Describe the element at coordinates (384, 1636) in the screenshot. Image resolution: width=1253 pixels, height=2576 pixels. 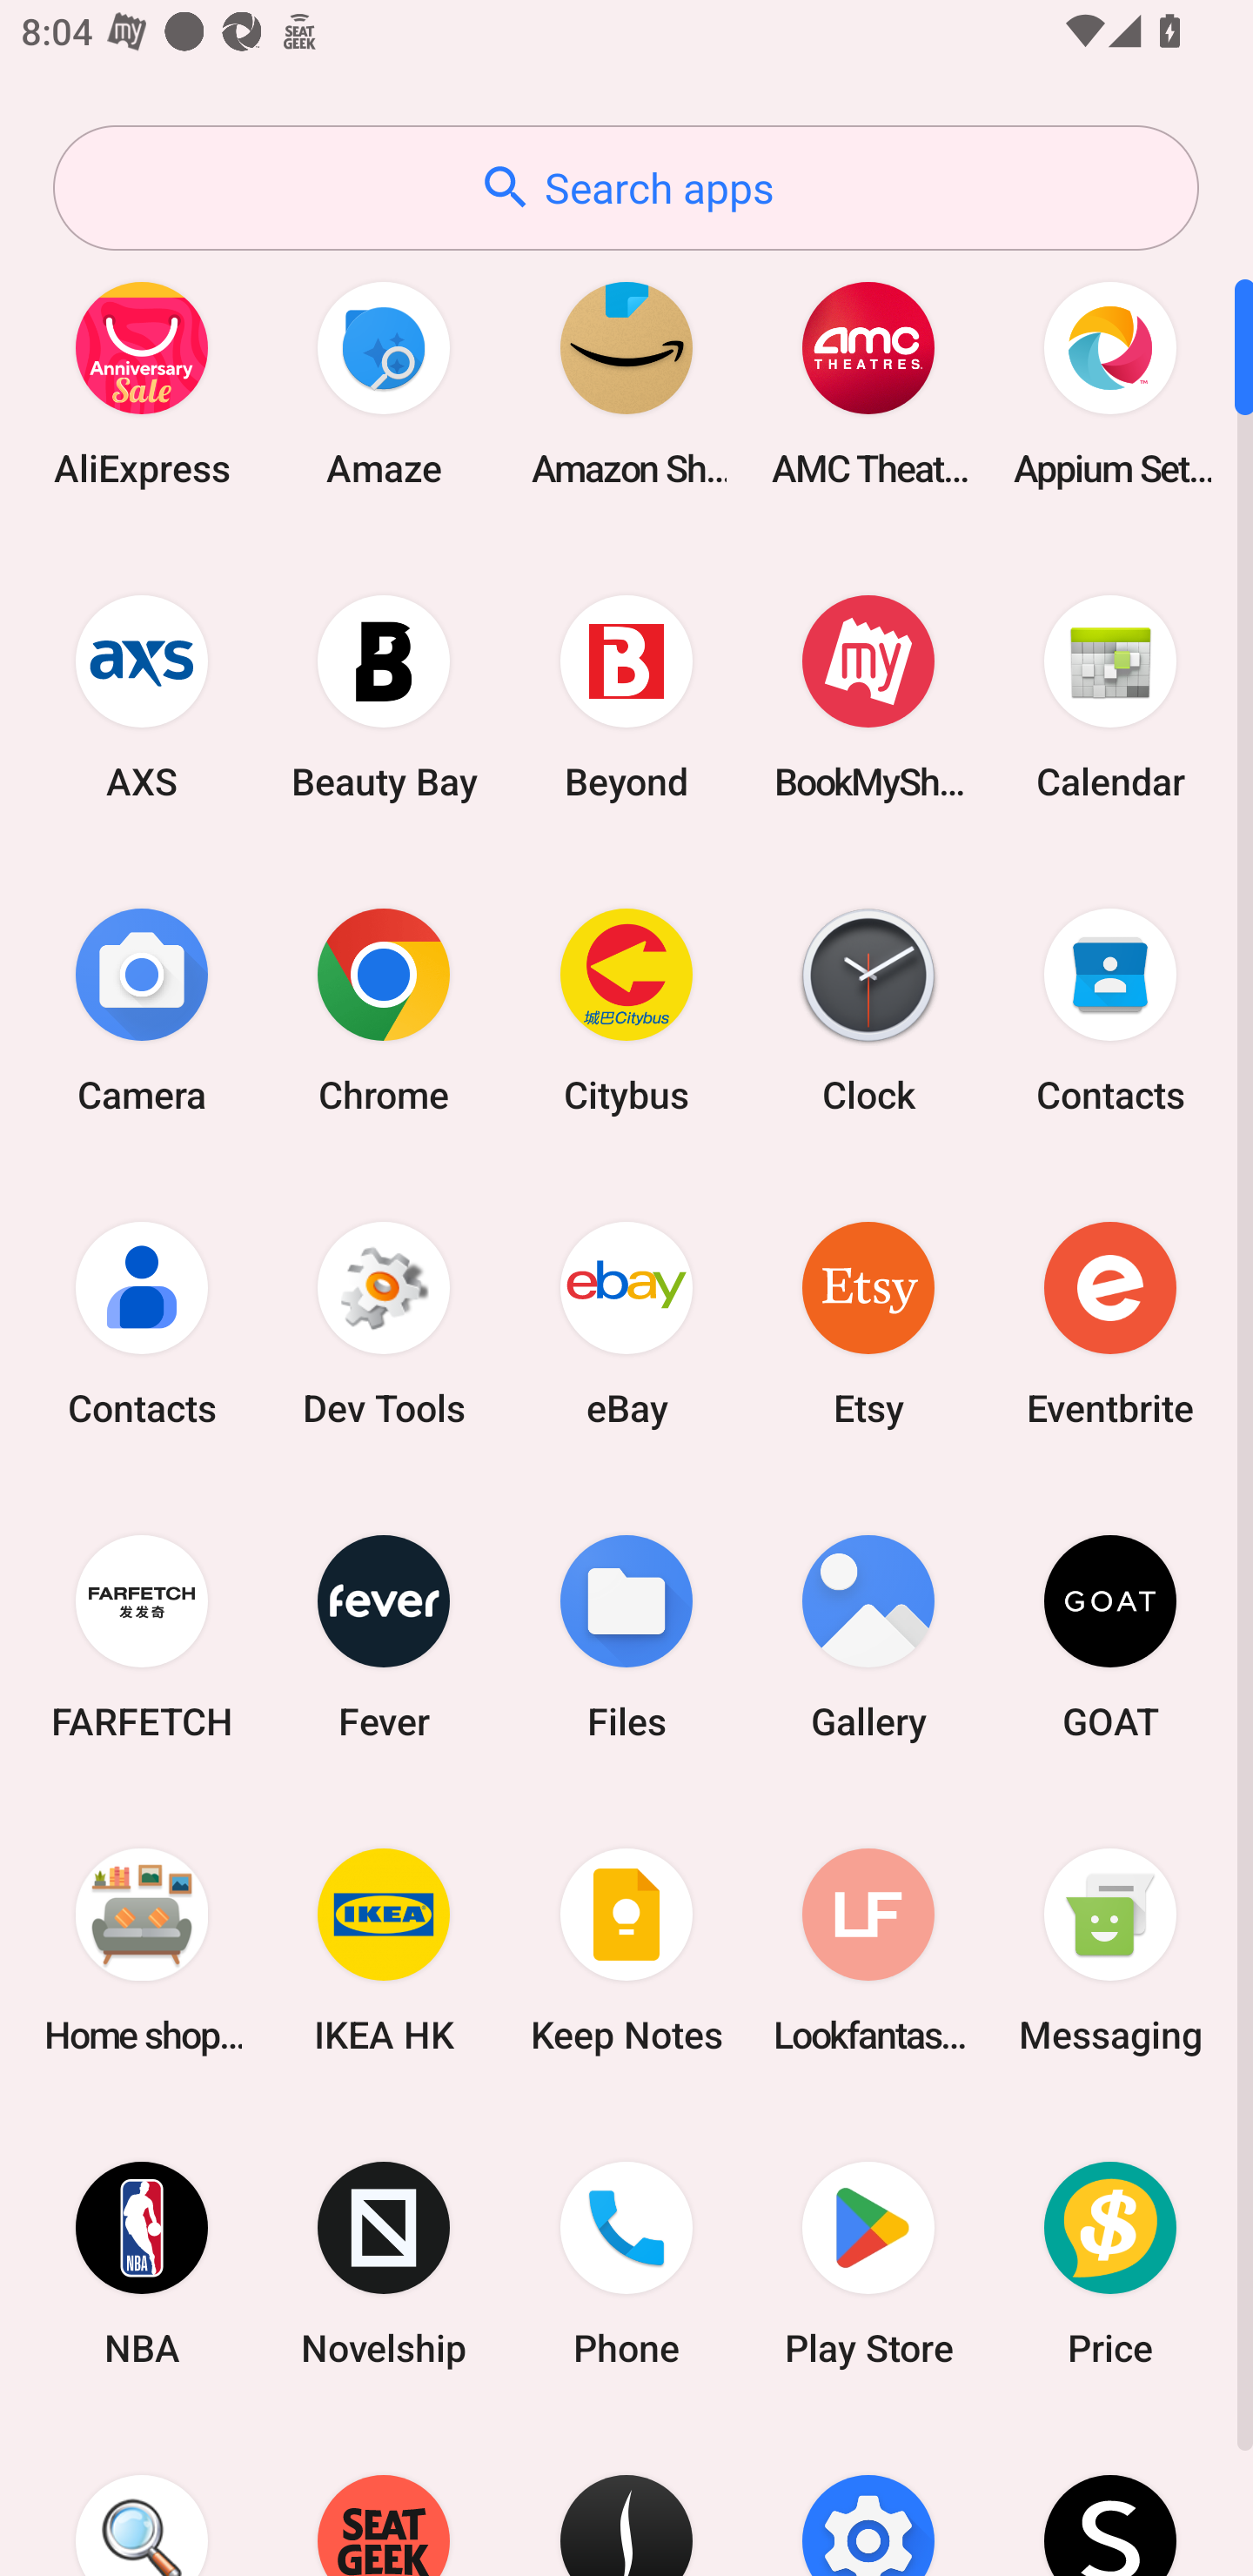
I see `Fever` at that location.